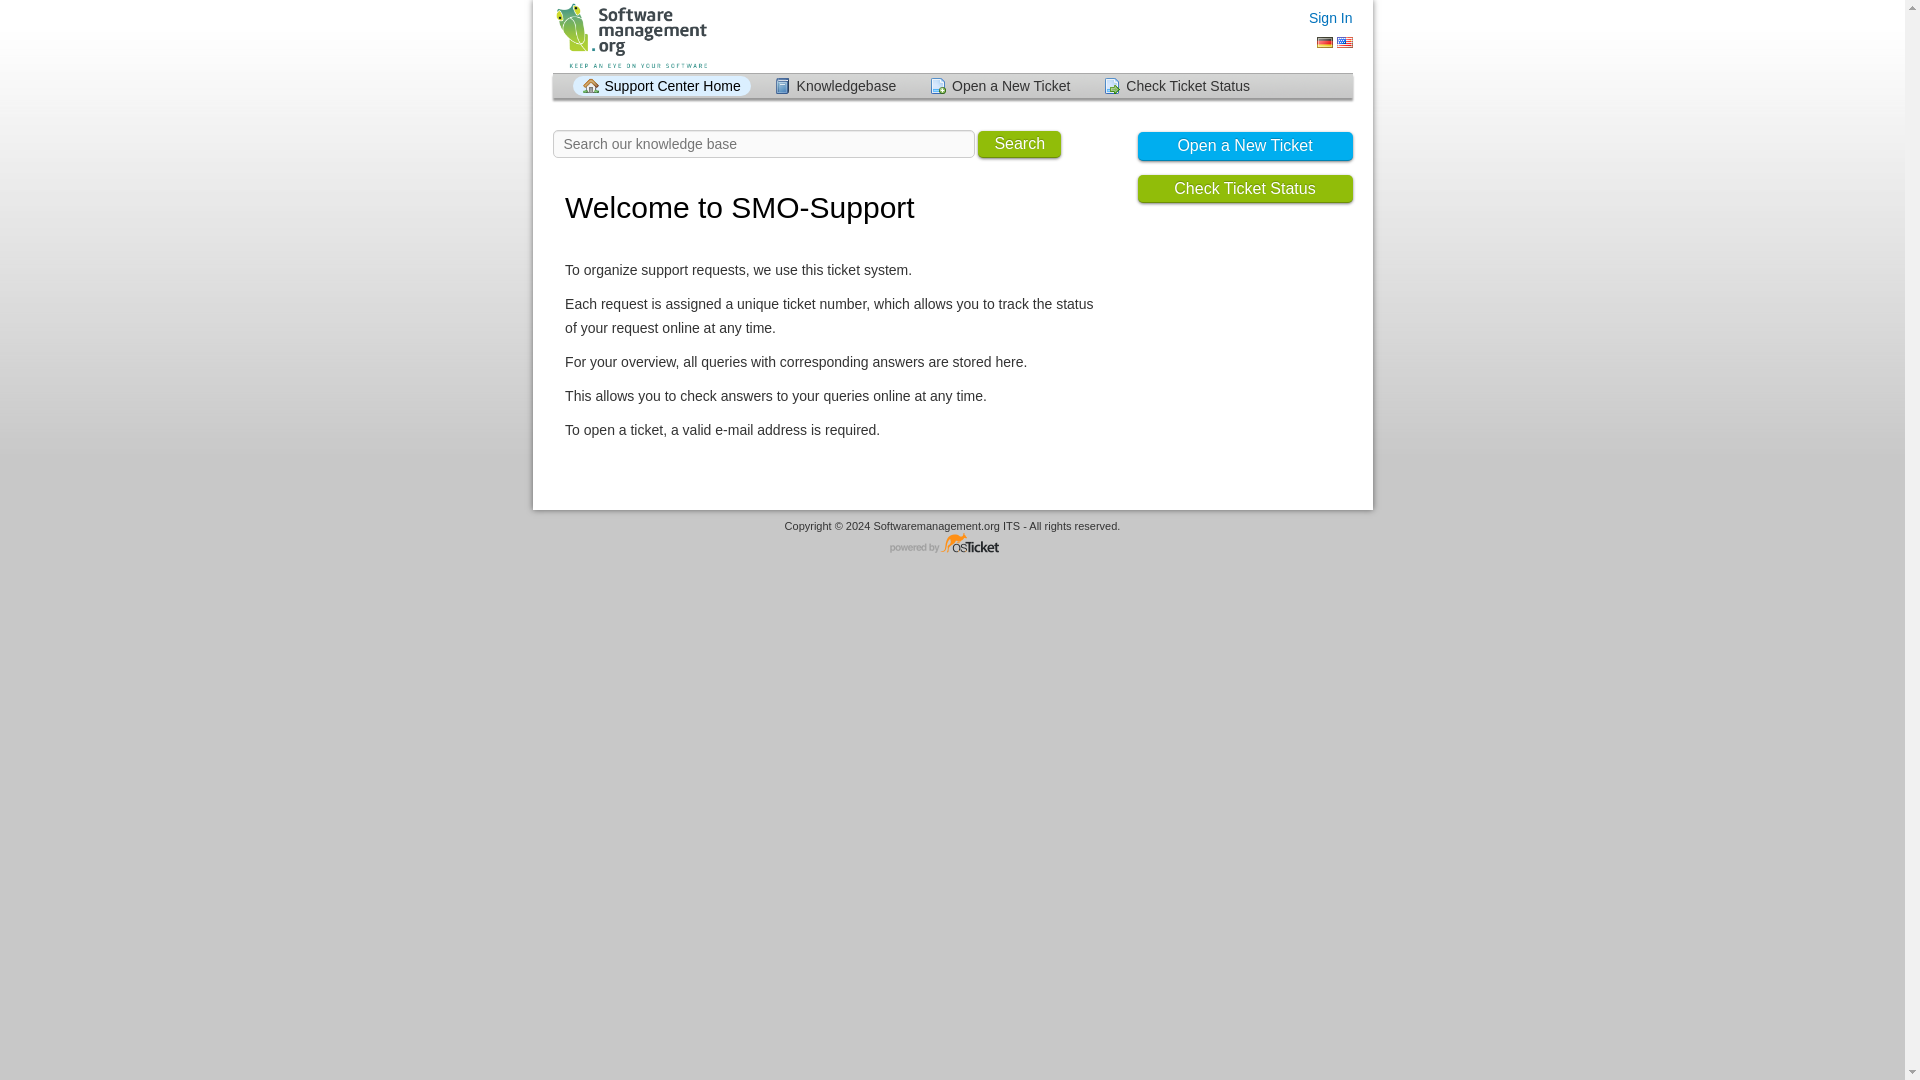  Describe the element at coordinates (1246, 189) in the screenshot. I see `Check Ticket Status` at that location.